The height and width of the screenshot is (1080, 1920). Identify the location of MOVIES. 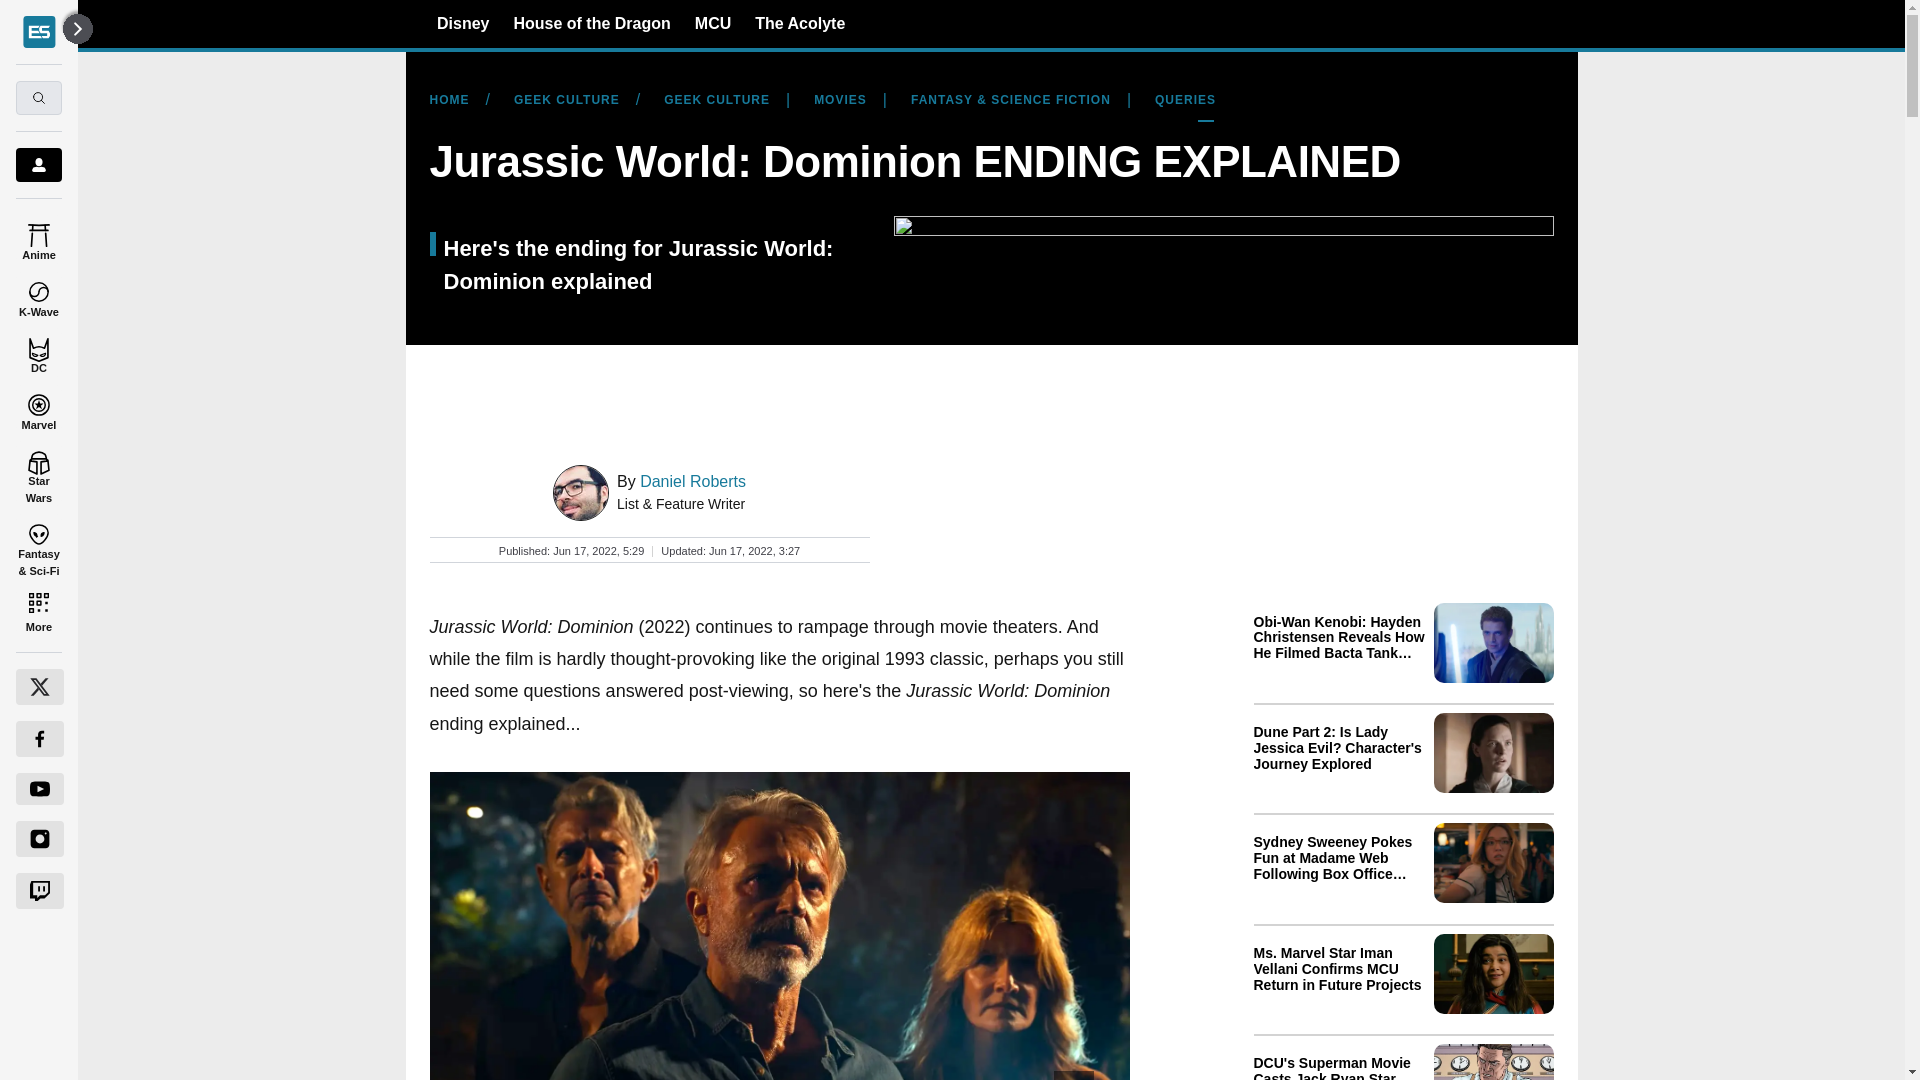
(840, 100).